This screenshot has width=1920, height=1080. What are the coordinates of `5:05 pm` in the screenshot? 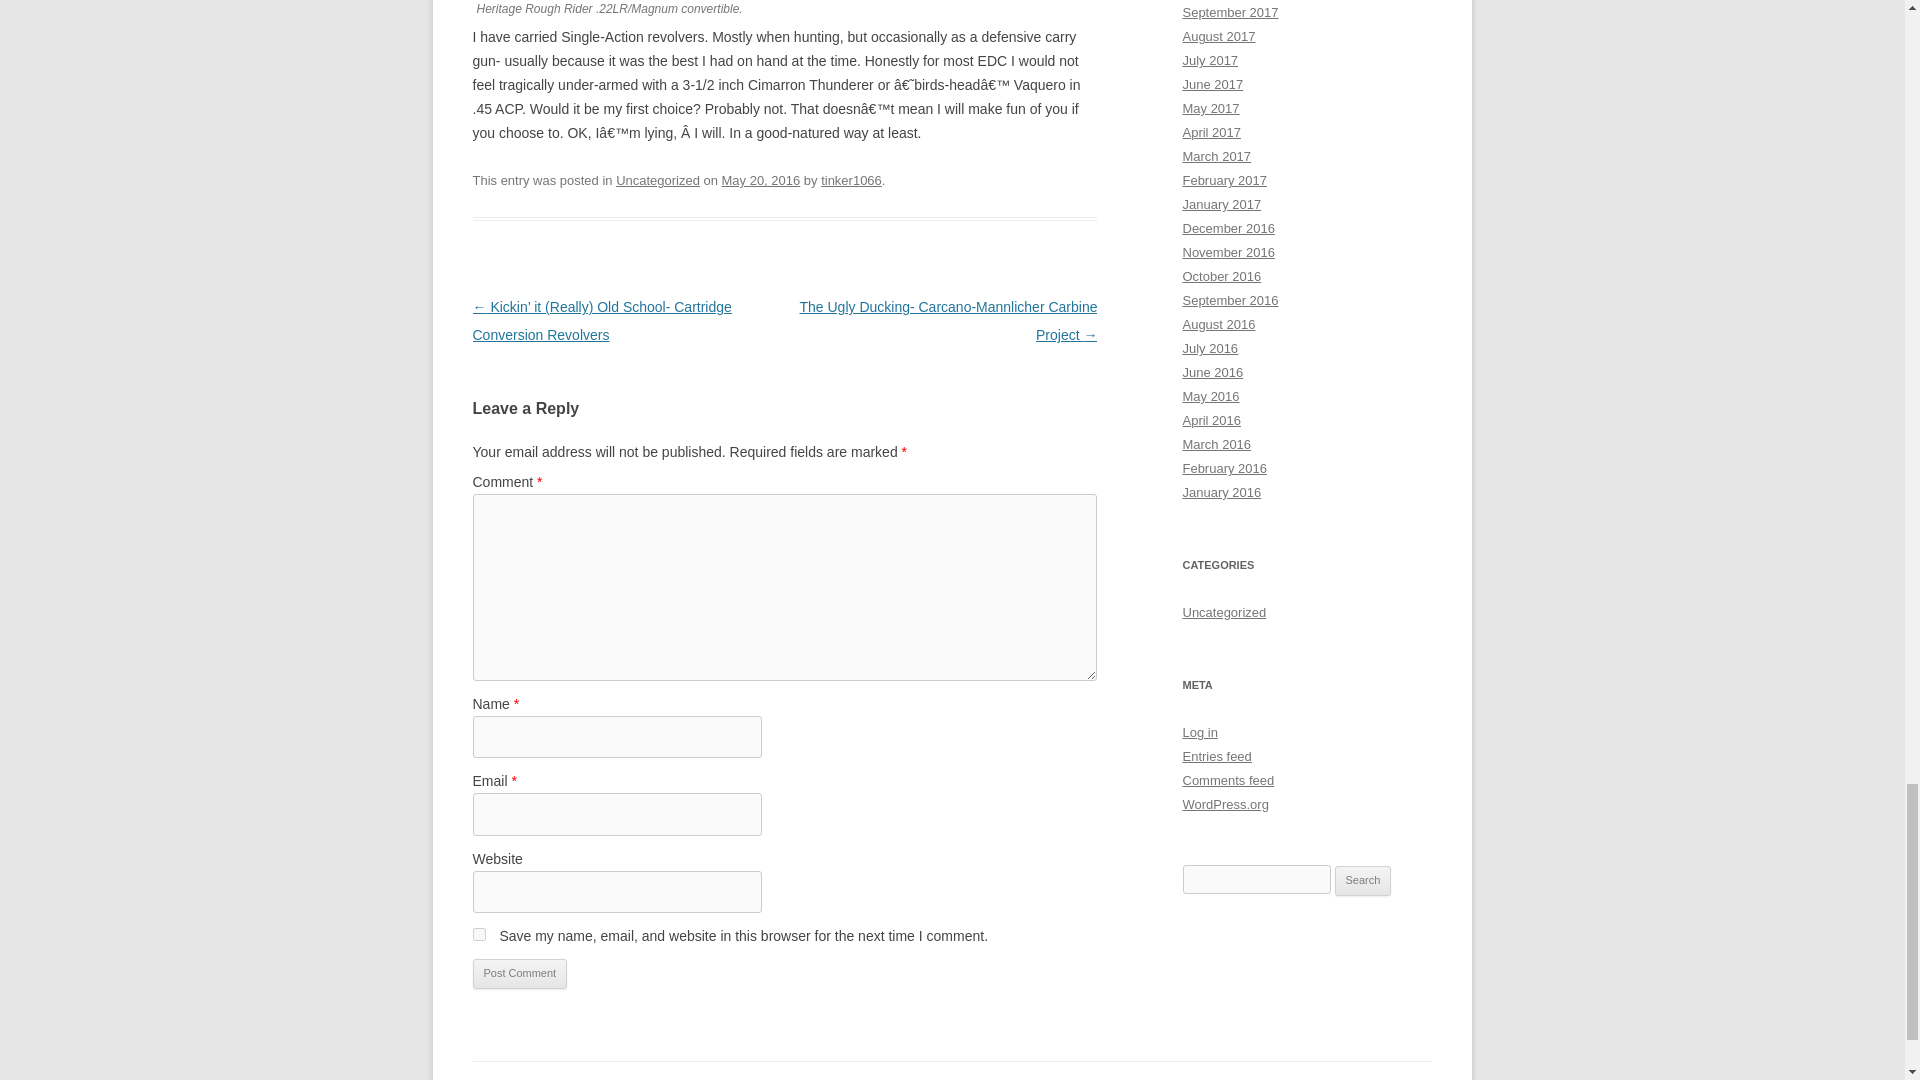 It's located at (760, 180).